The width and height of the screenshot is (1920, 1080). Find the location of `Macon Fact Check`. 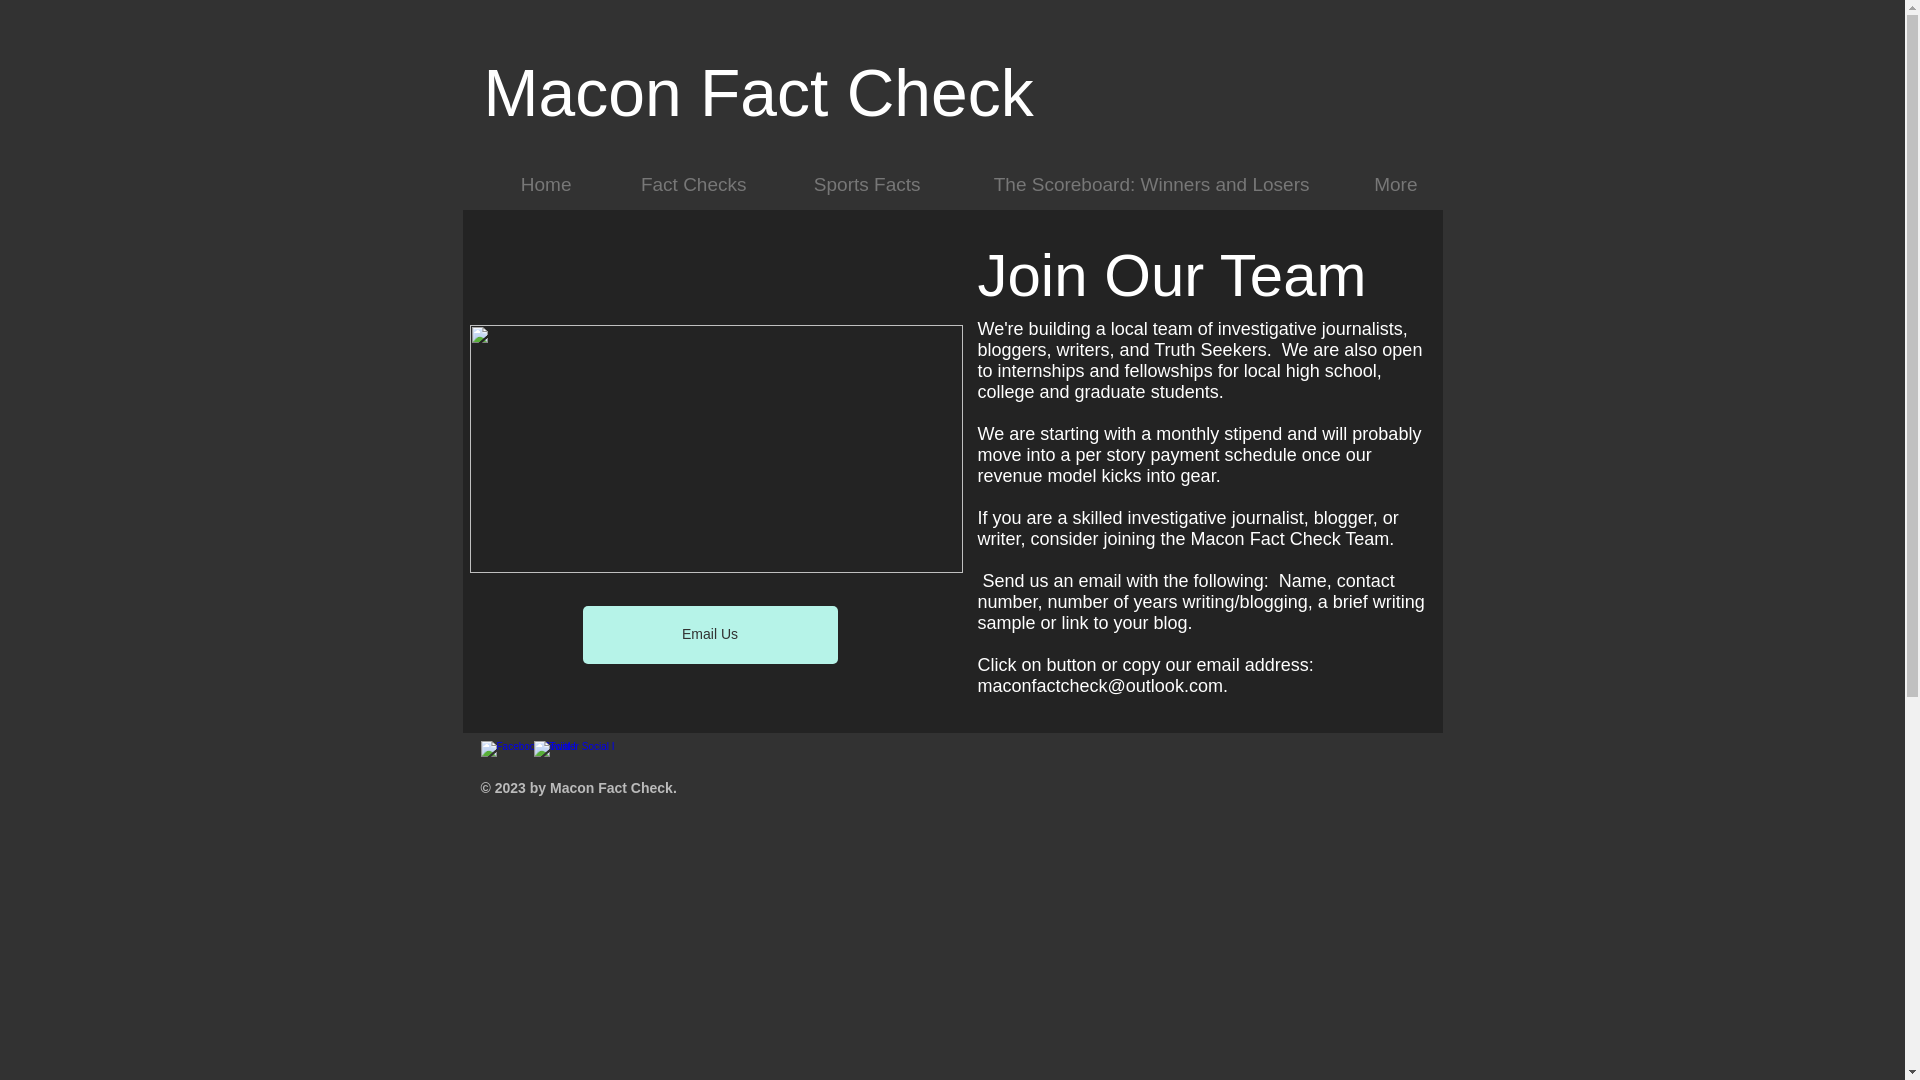

Macon Fact Check is located at coordinates (758, 92).